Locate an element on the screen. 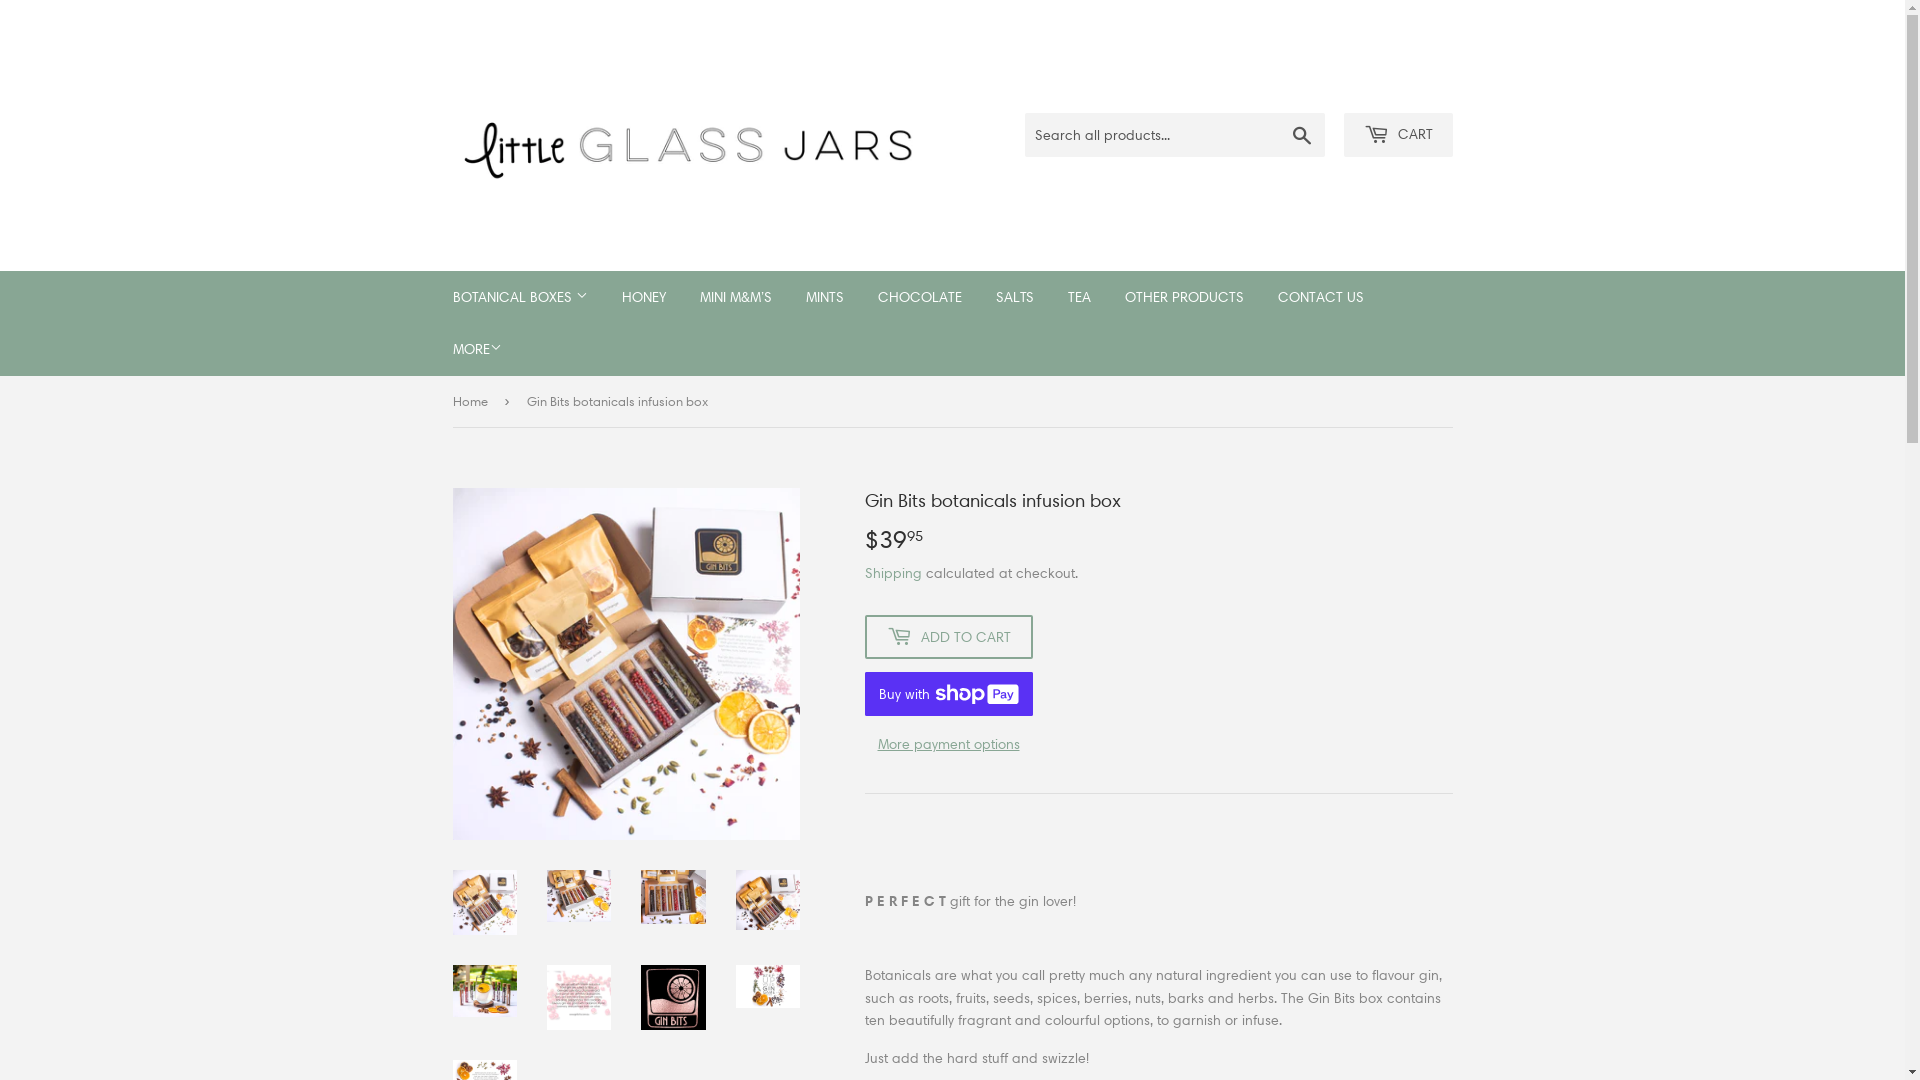 The height and width of the screenshot is (1080, 1920). Home is located at coordinates (472, 402).